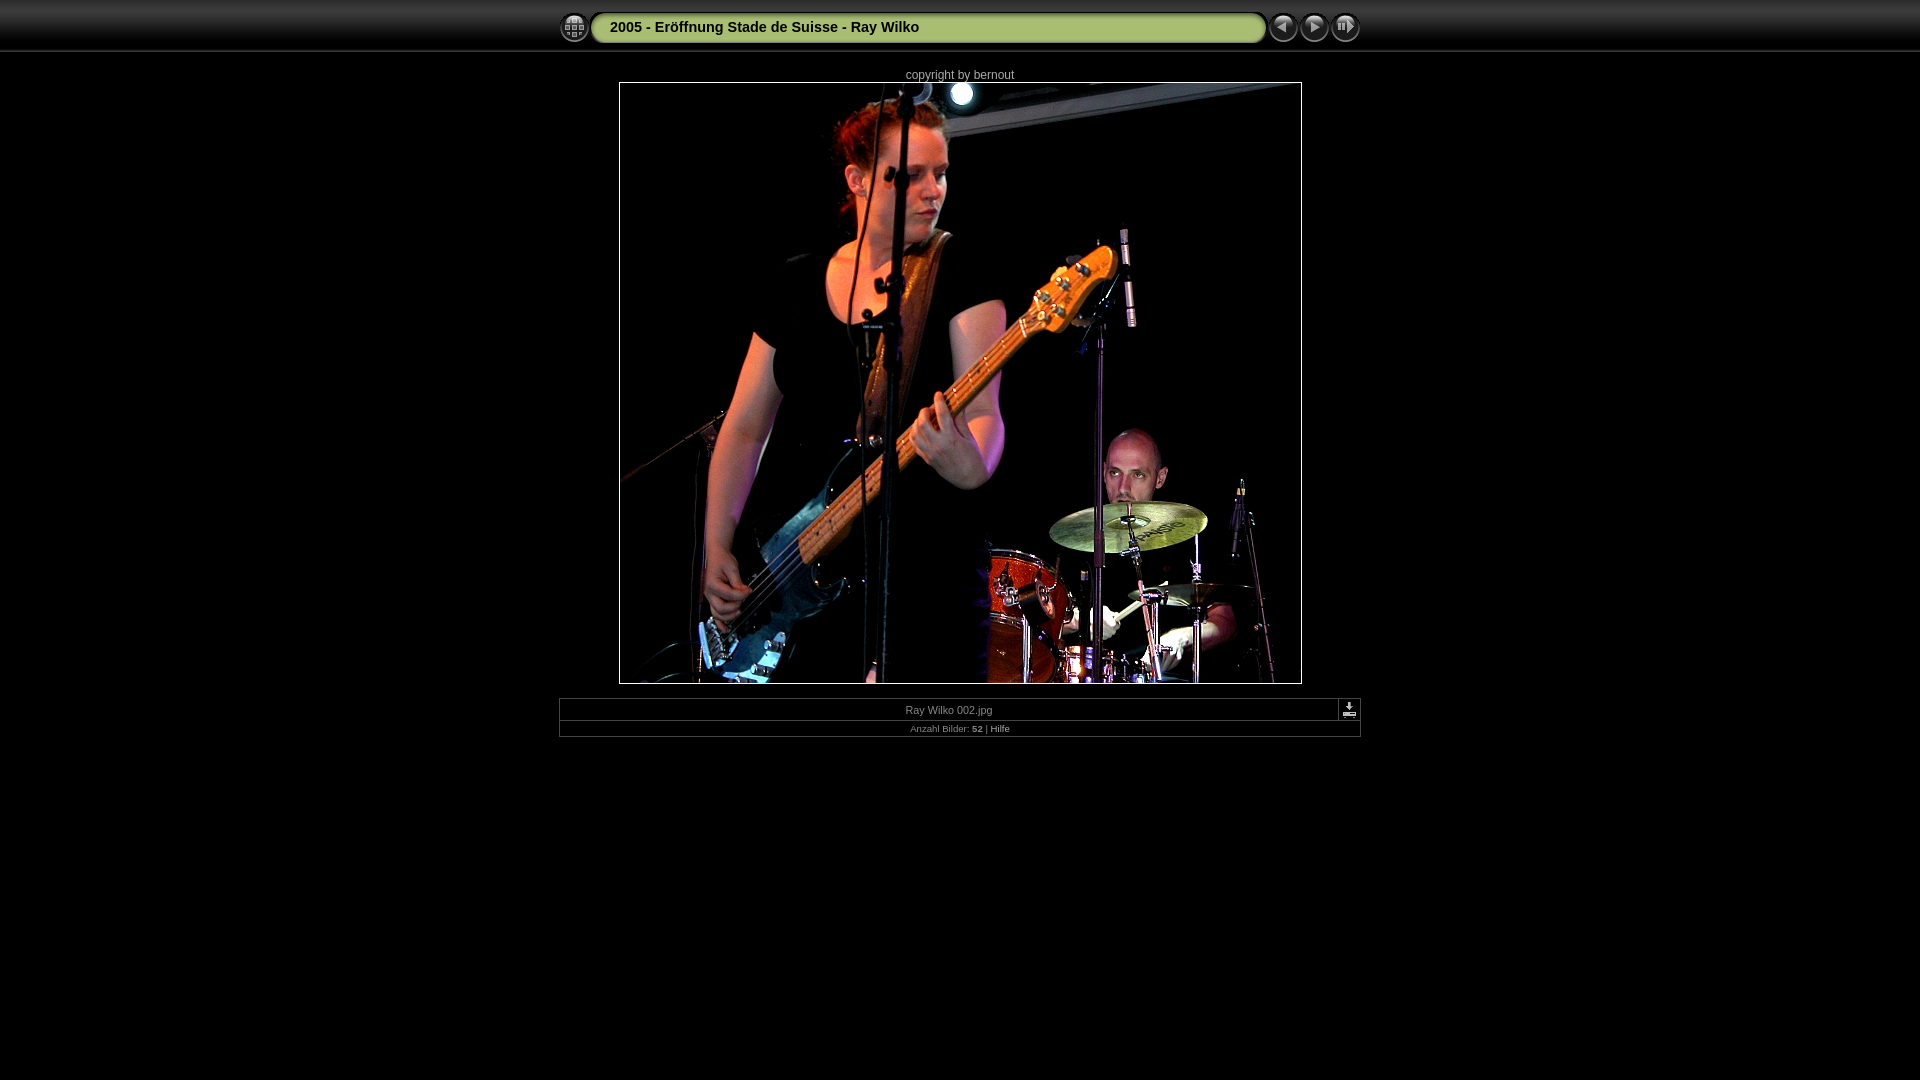 This screenshot has height=1080, width=1920. Describe the element at coordinates (574, 28) in the screenshot. I see ` Index ` at that location.